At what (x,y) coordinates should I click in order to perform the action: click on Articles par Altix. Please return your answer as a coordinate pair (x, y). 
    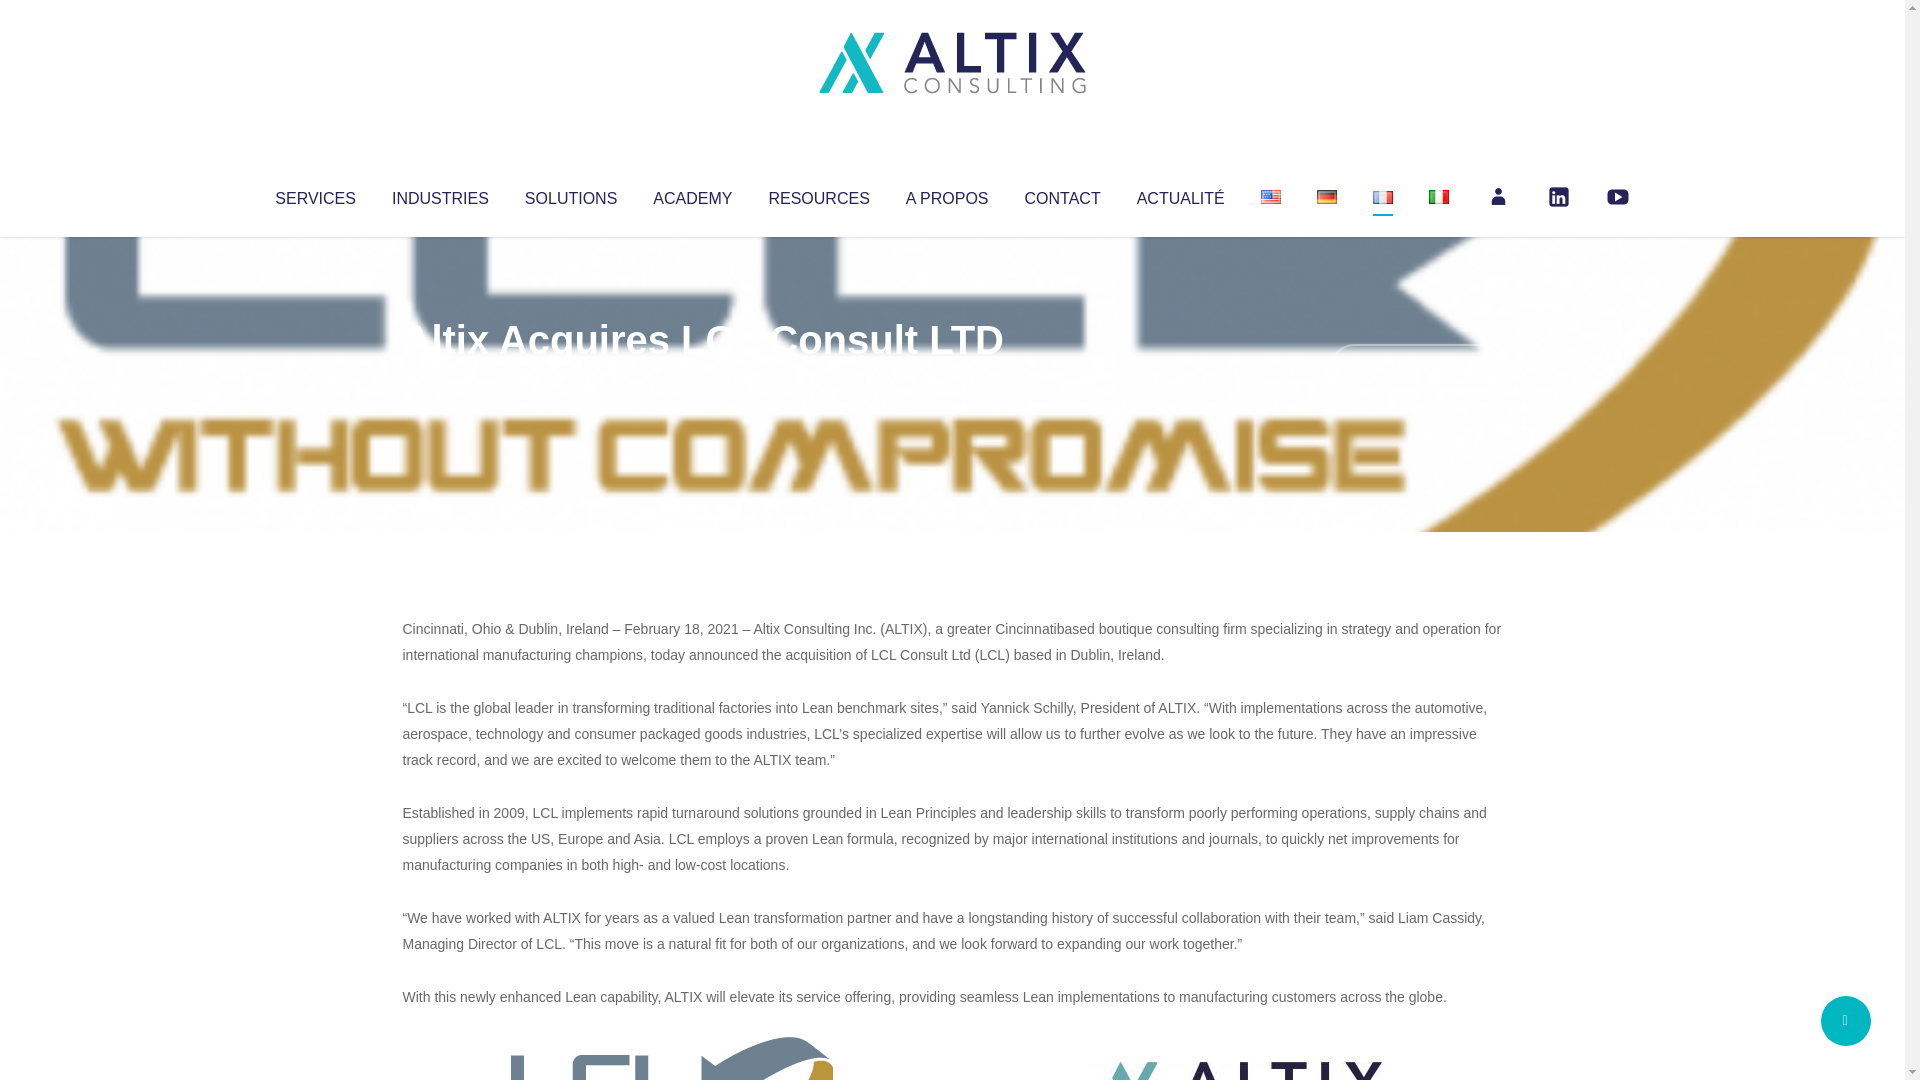
    Looking at the image, I should click on (440, 380).